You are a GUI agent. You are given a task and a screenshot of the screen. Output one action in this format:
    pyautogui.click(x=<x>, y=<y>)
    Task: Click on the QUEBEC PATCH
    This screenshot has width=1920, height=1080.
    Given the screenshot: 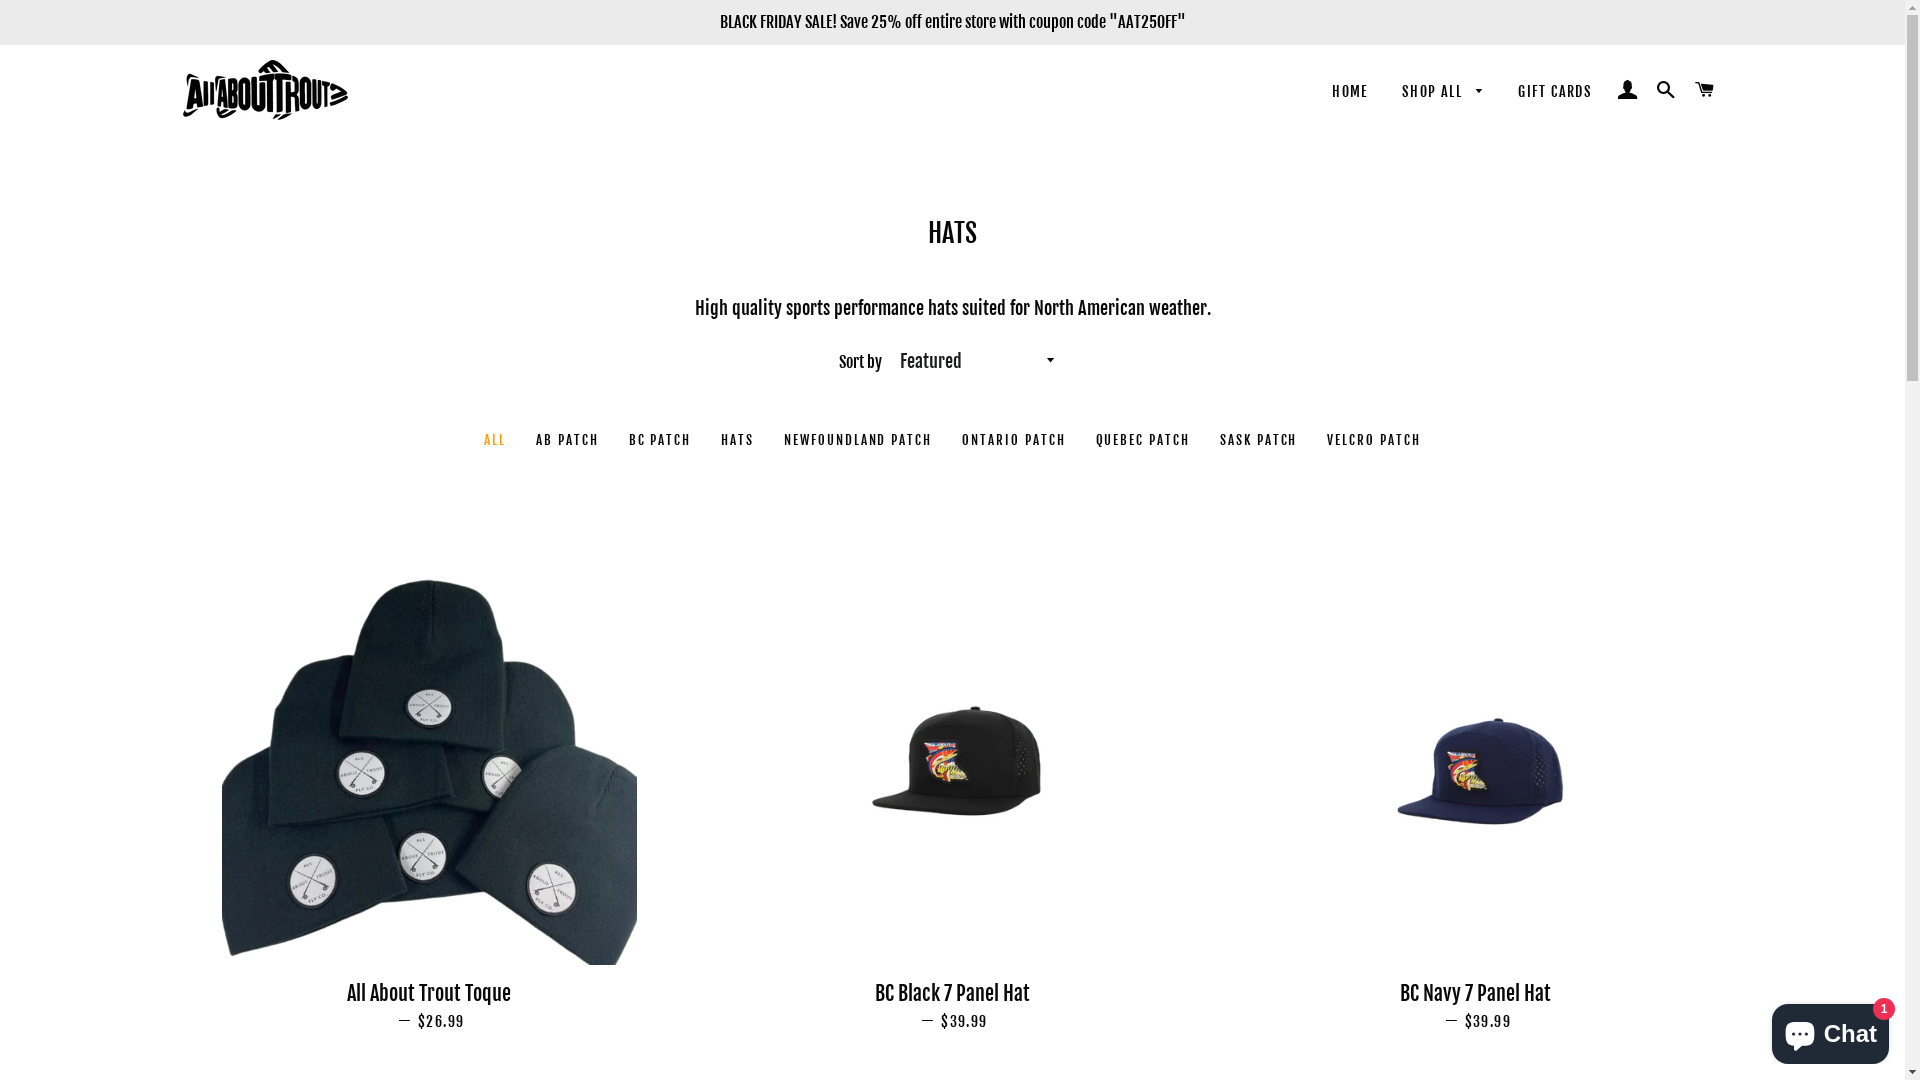 What is the action you would take?
    pyautogui.click(x=1143, y=440)
    